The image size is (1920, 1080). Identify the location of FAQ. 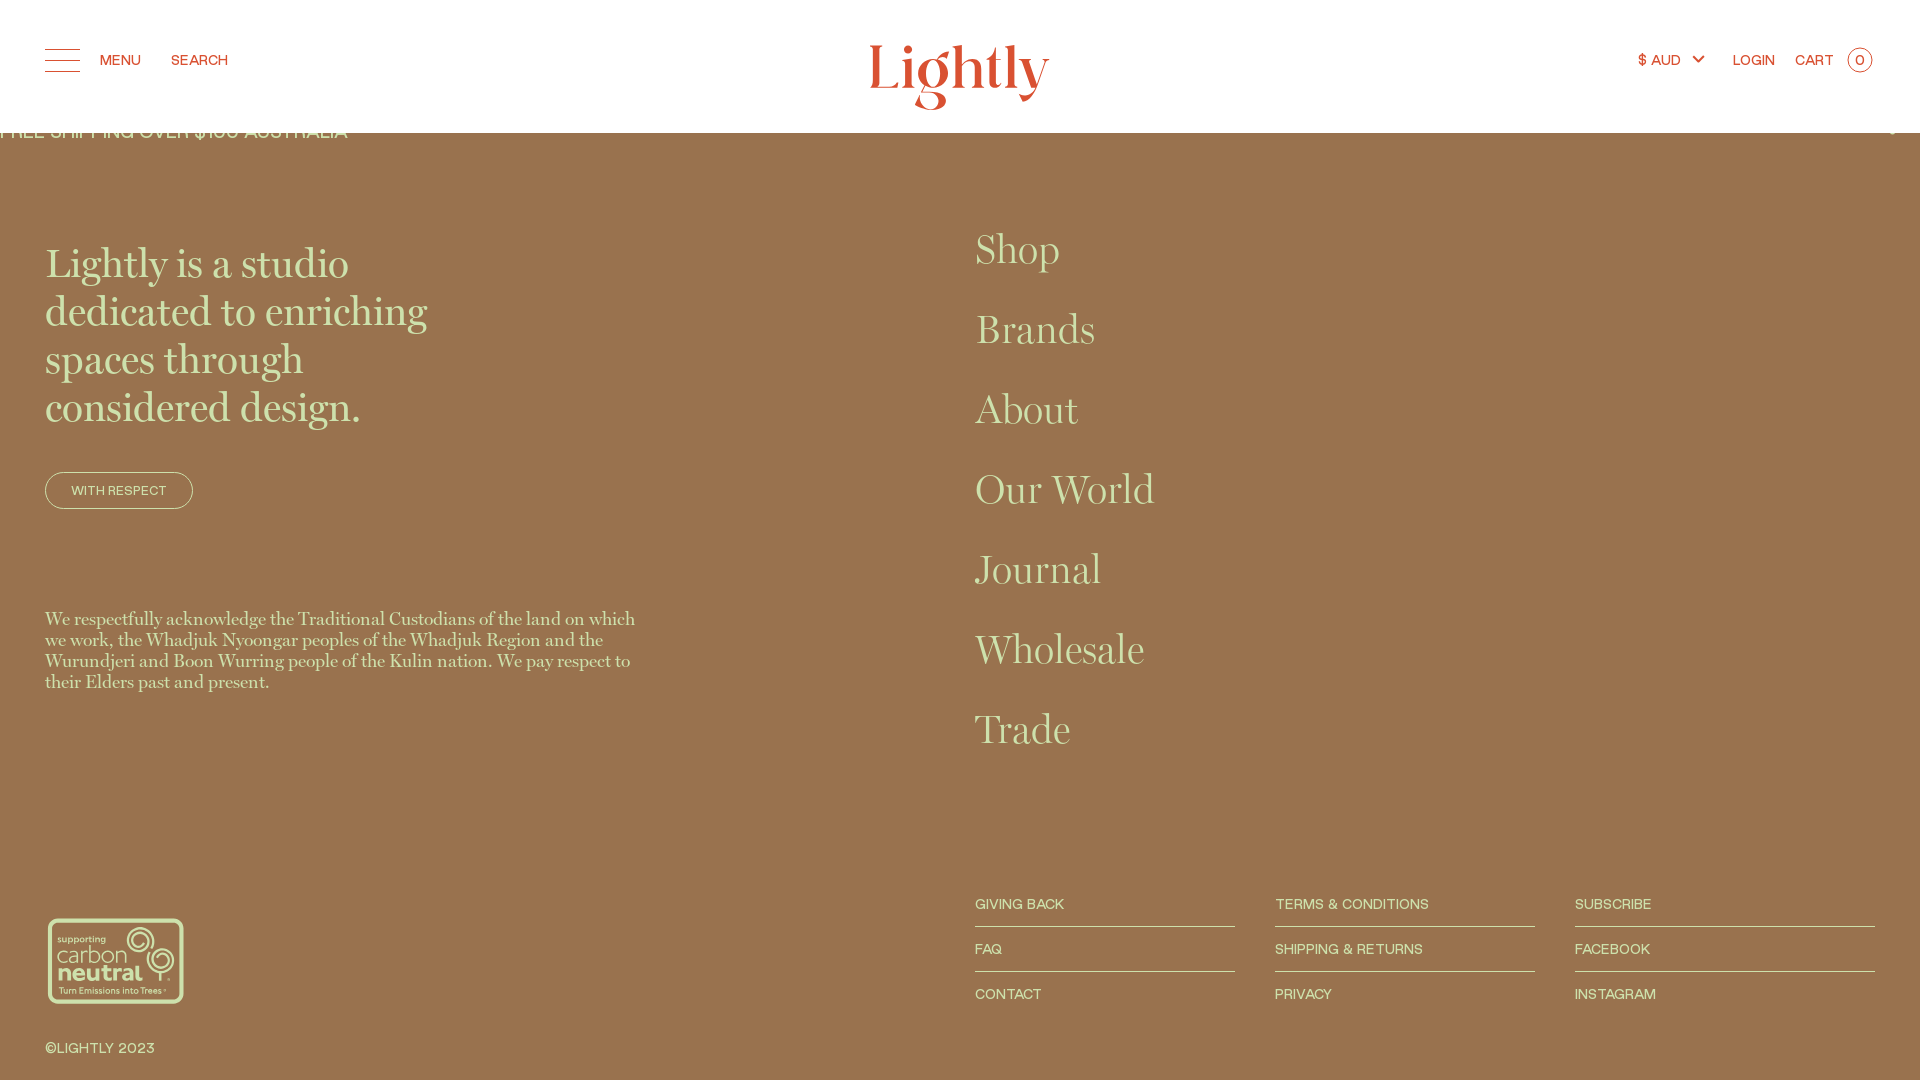
(988, 949).